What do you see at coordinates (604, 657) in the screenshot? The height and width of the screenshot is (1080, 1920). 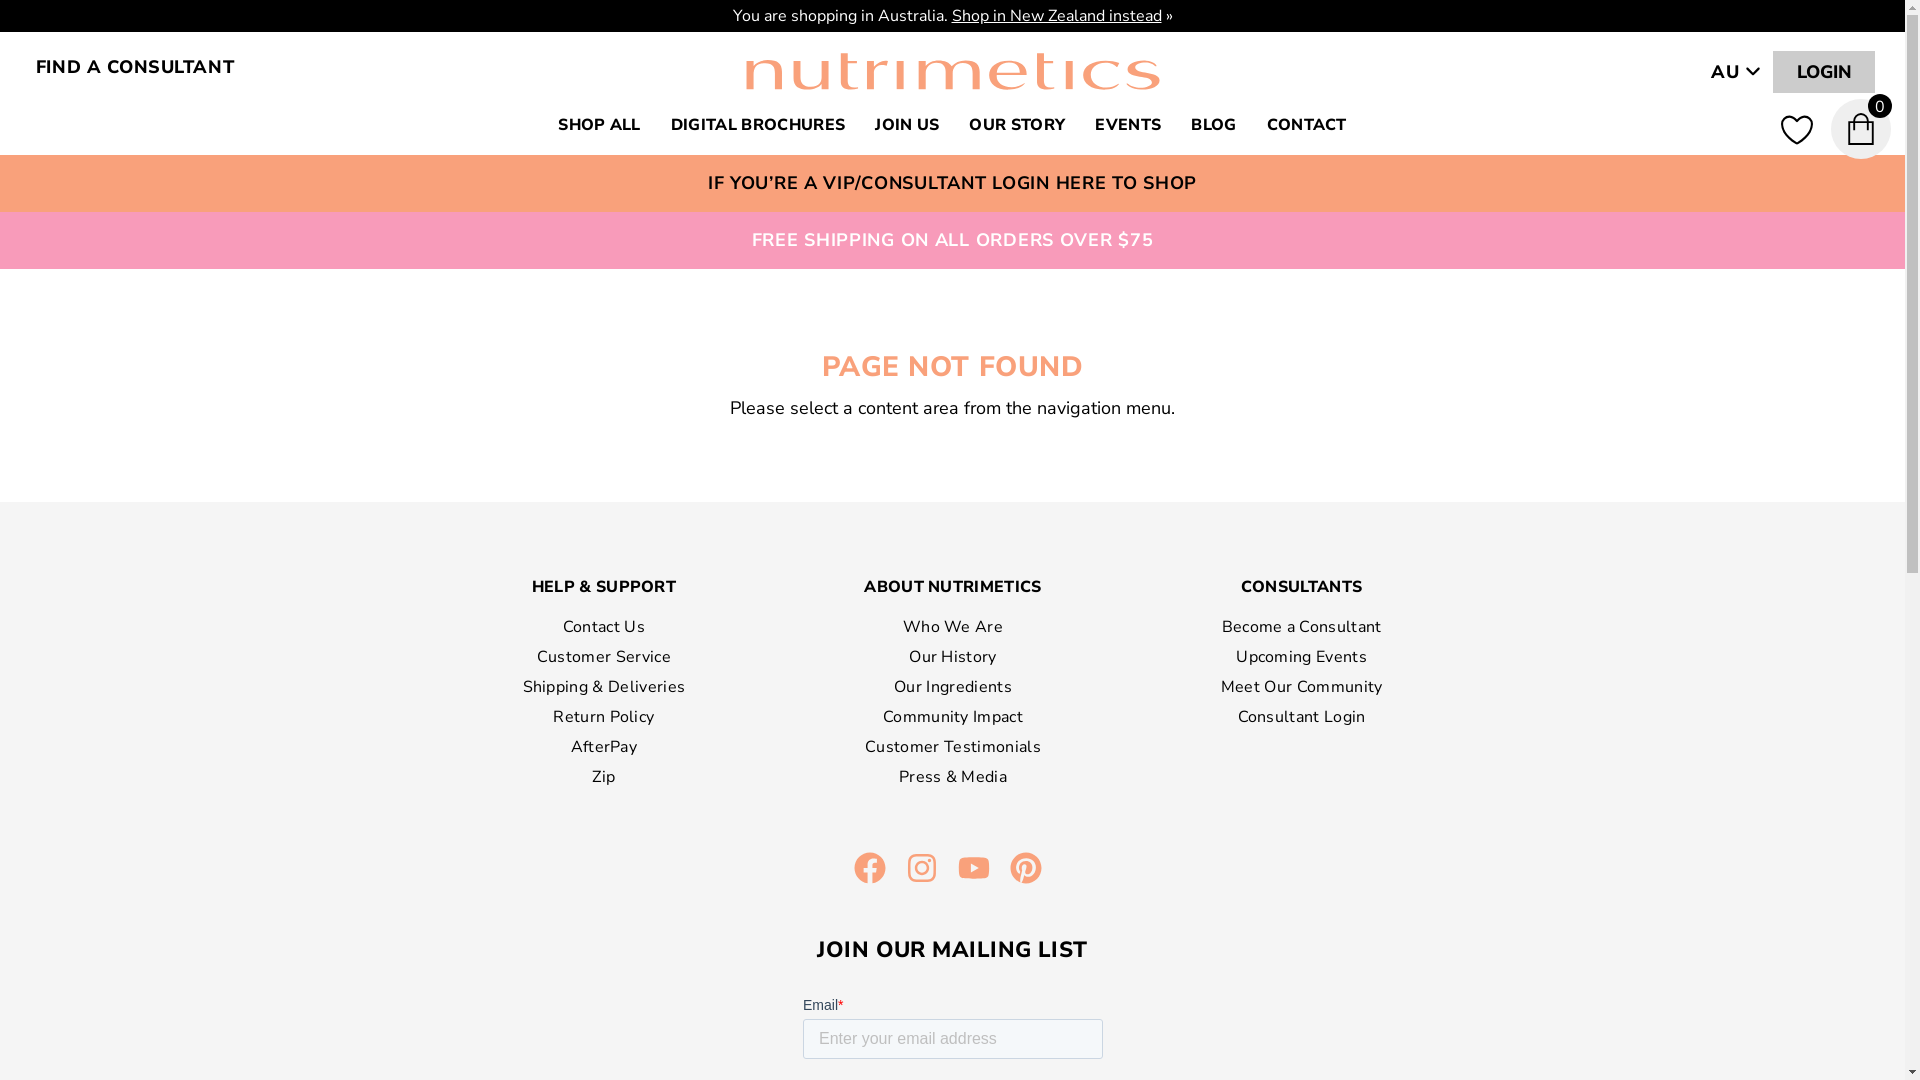 I see `Customer Service` at bounding box center [604, 657].